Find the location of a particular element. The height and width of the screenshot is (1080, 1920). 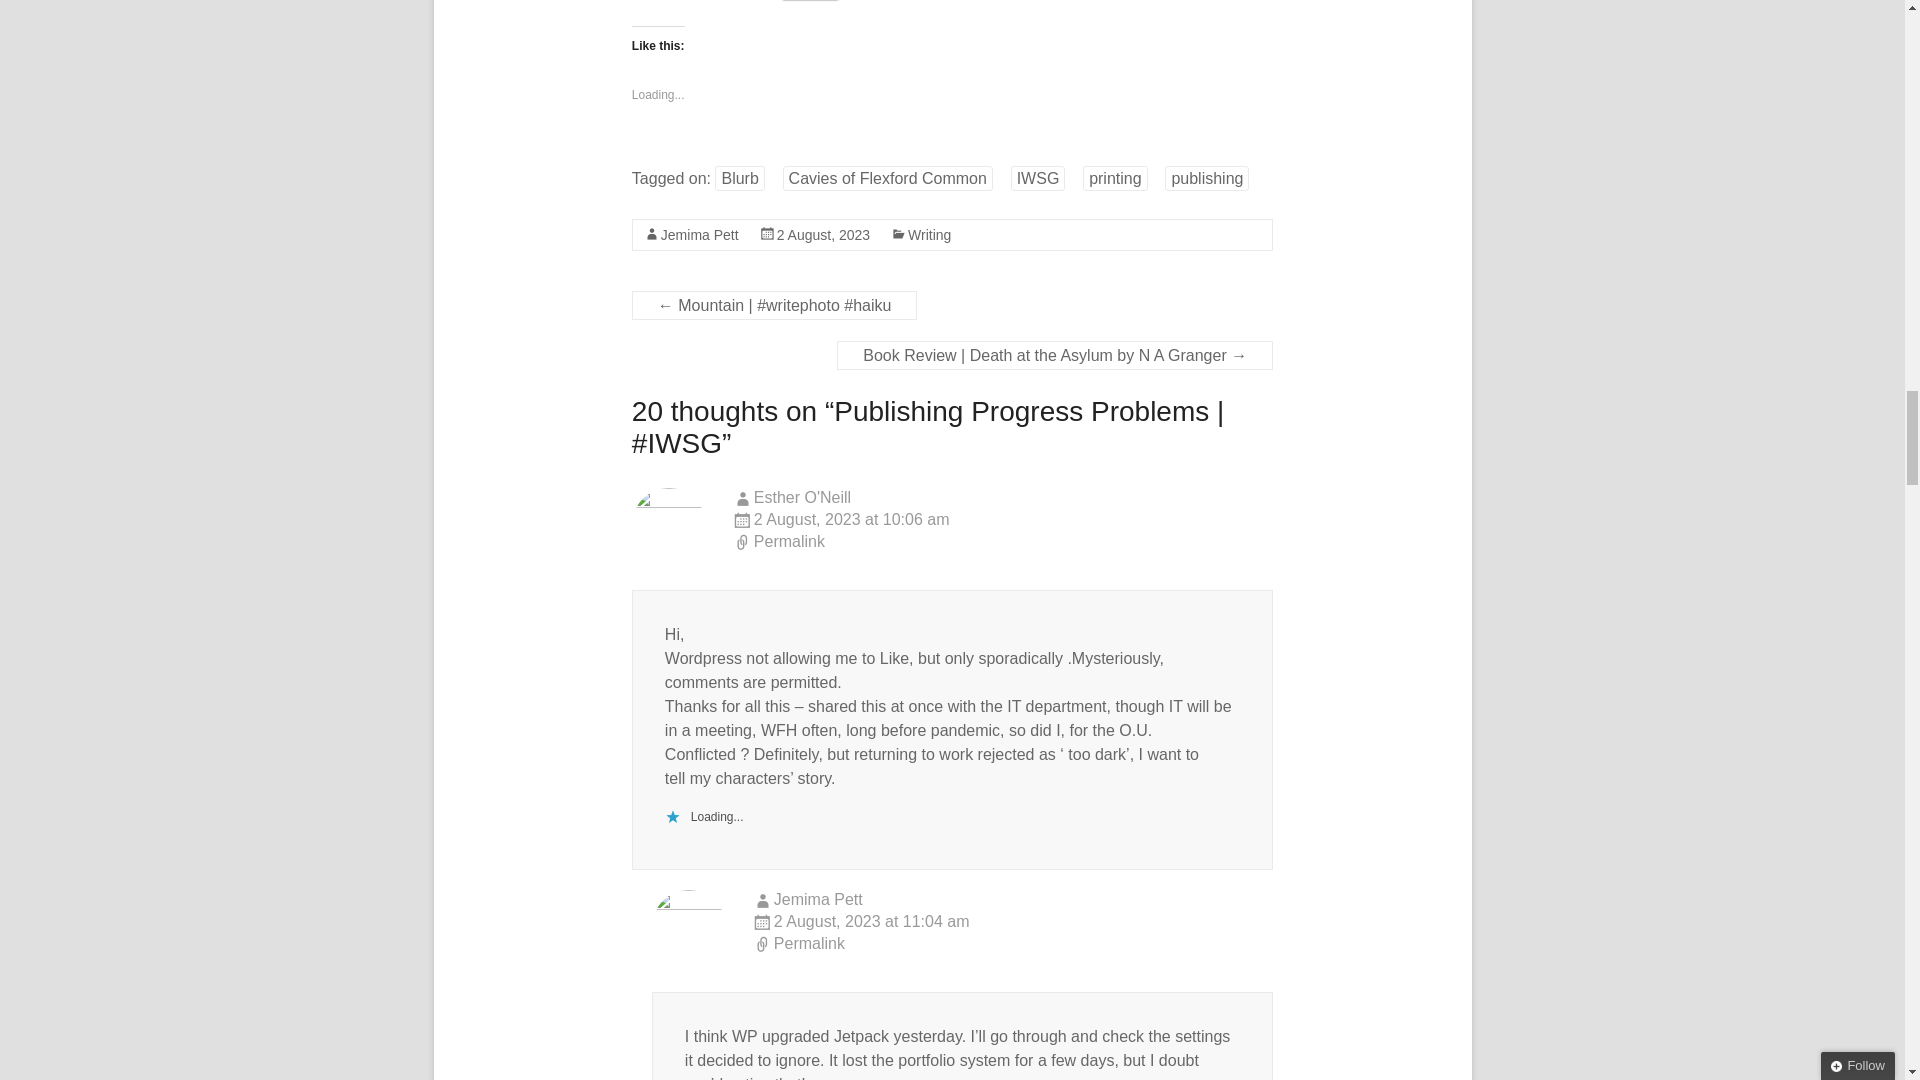

6:35 am is located at coordinates (823, 234).